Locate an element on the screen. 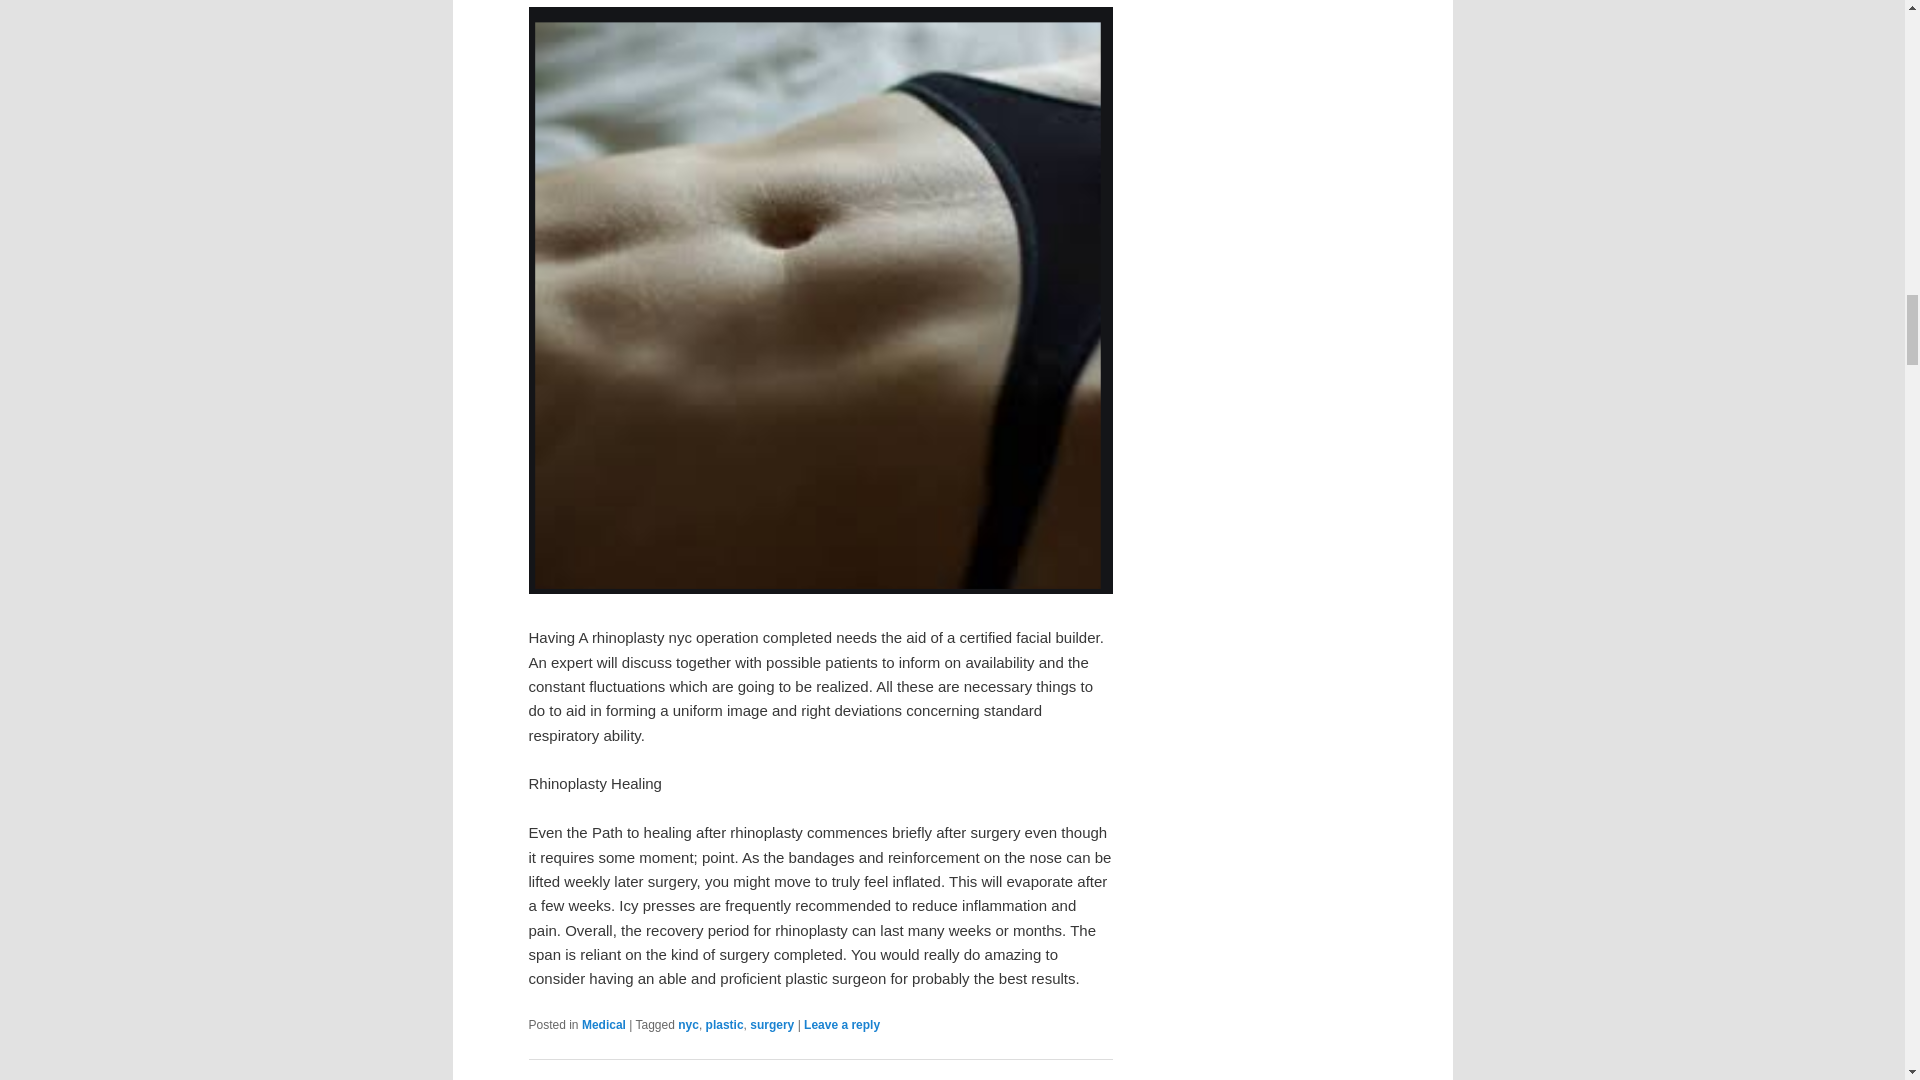 The width and height of the screenshot is (1920, 1080). nyc is located at coordinates (688, 1025).